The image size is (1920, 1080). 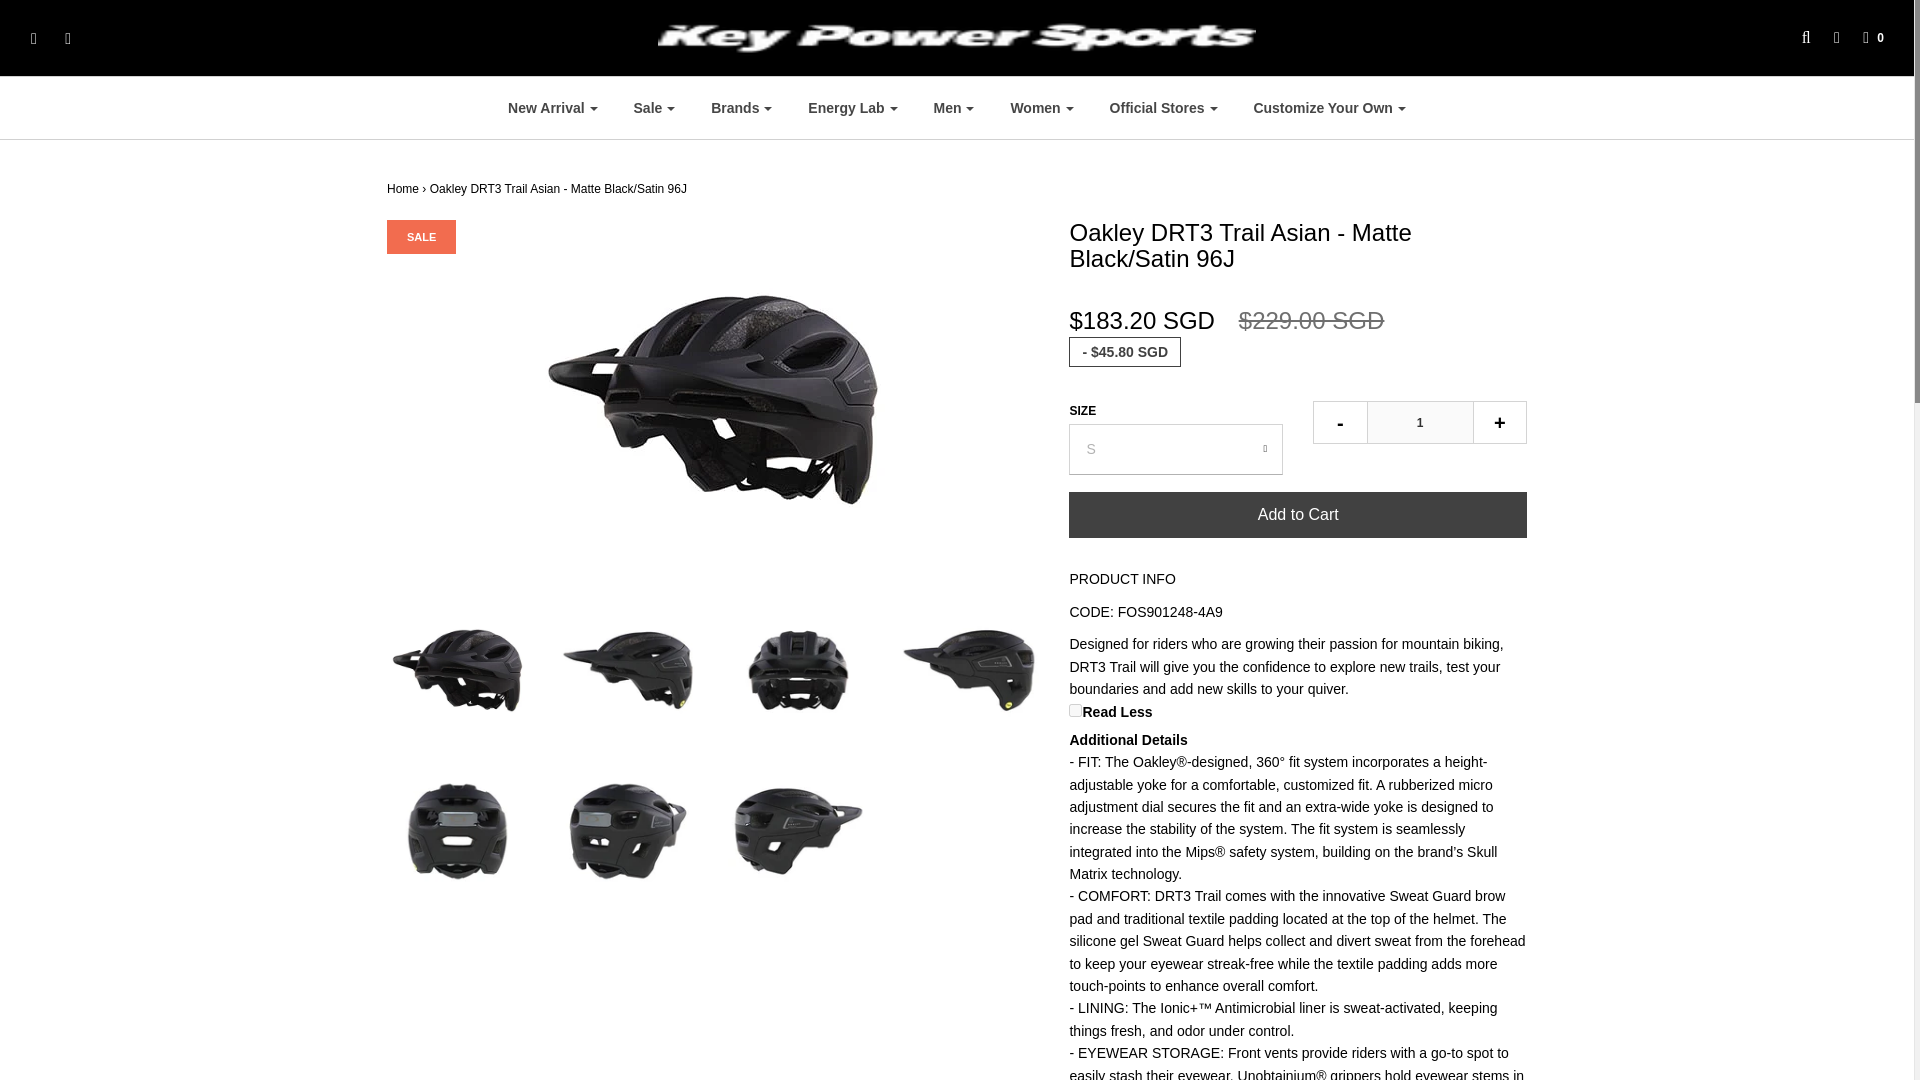 What do you see at coordinates (654, 108) in the screenshot?
I see `Sale` at bounding box center [654, 108].